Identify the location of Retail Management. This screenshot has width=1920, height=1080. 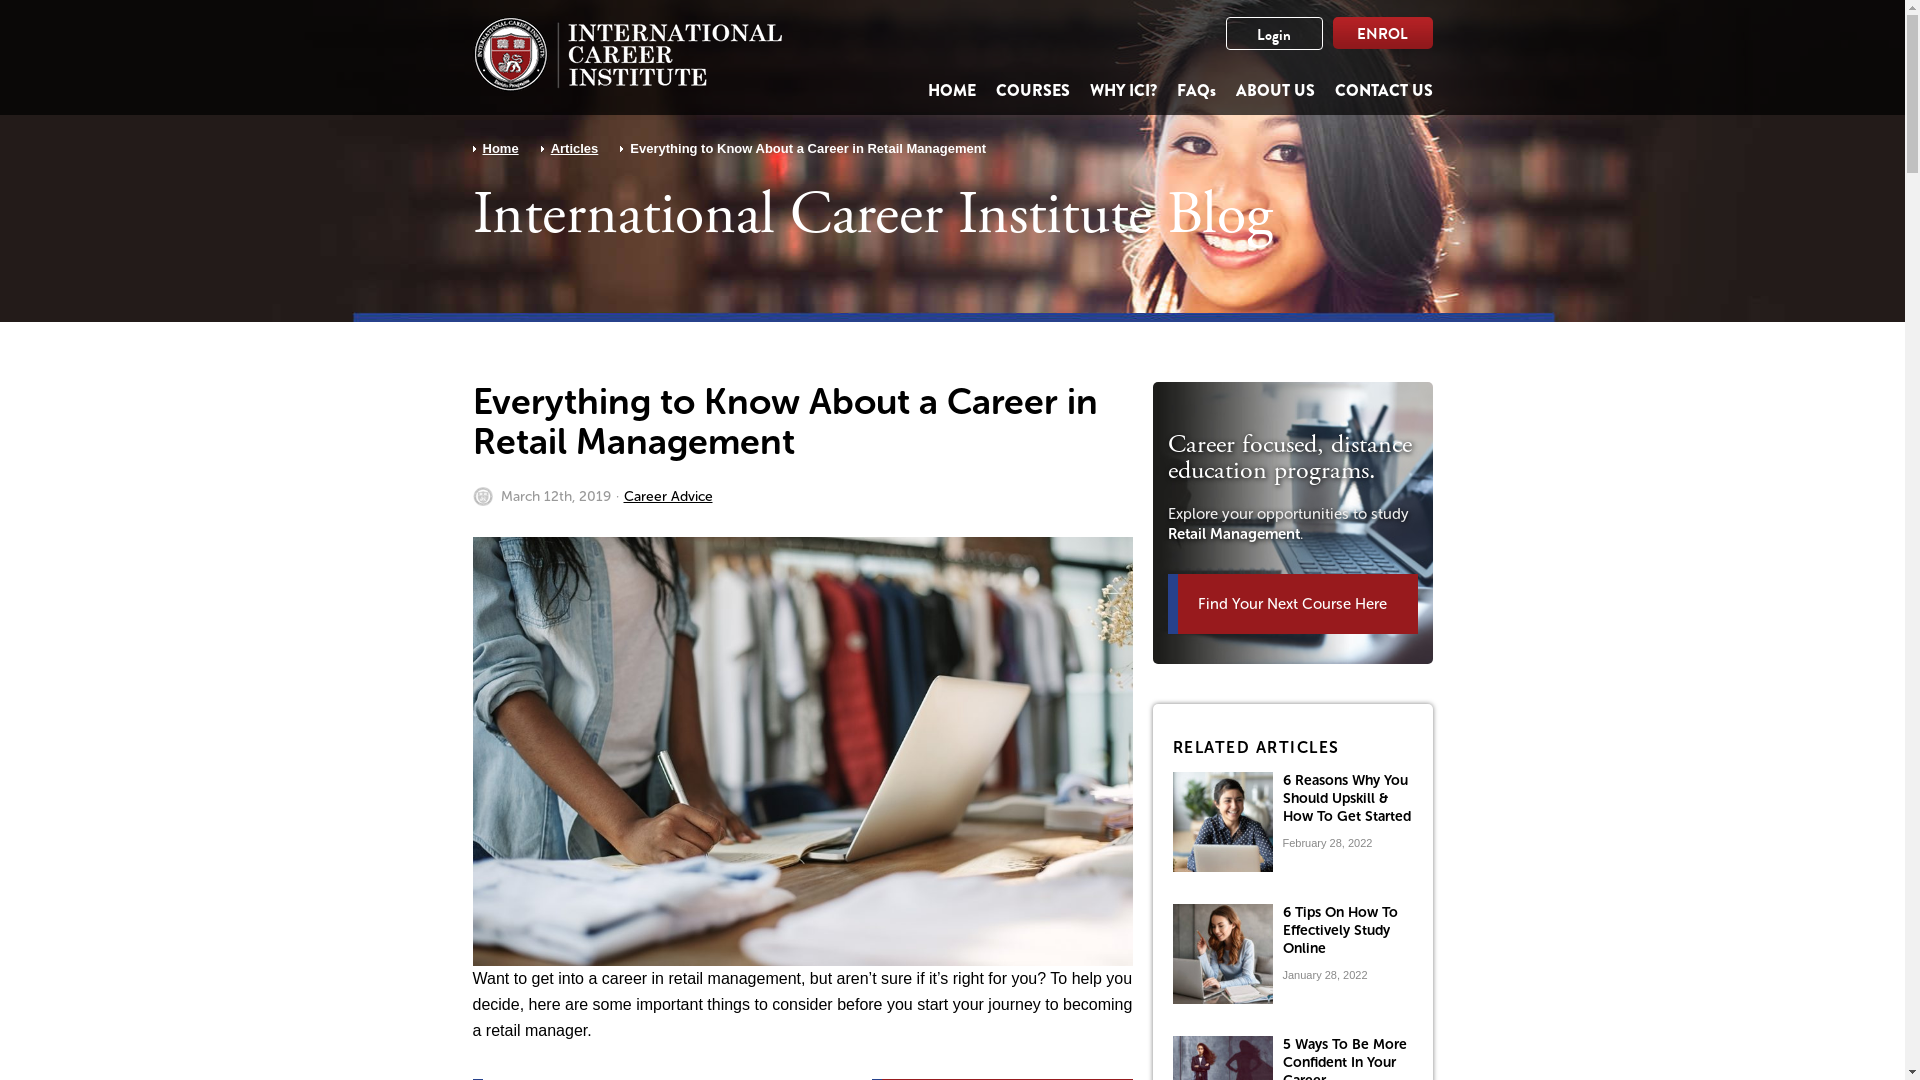
(1234, 534).